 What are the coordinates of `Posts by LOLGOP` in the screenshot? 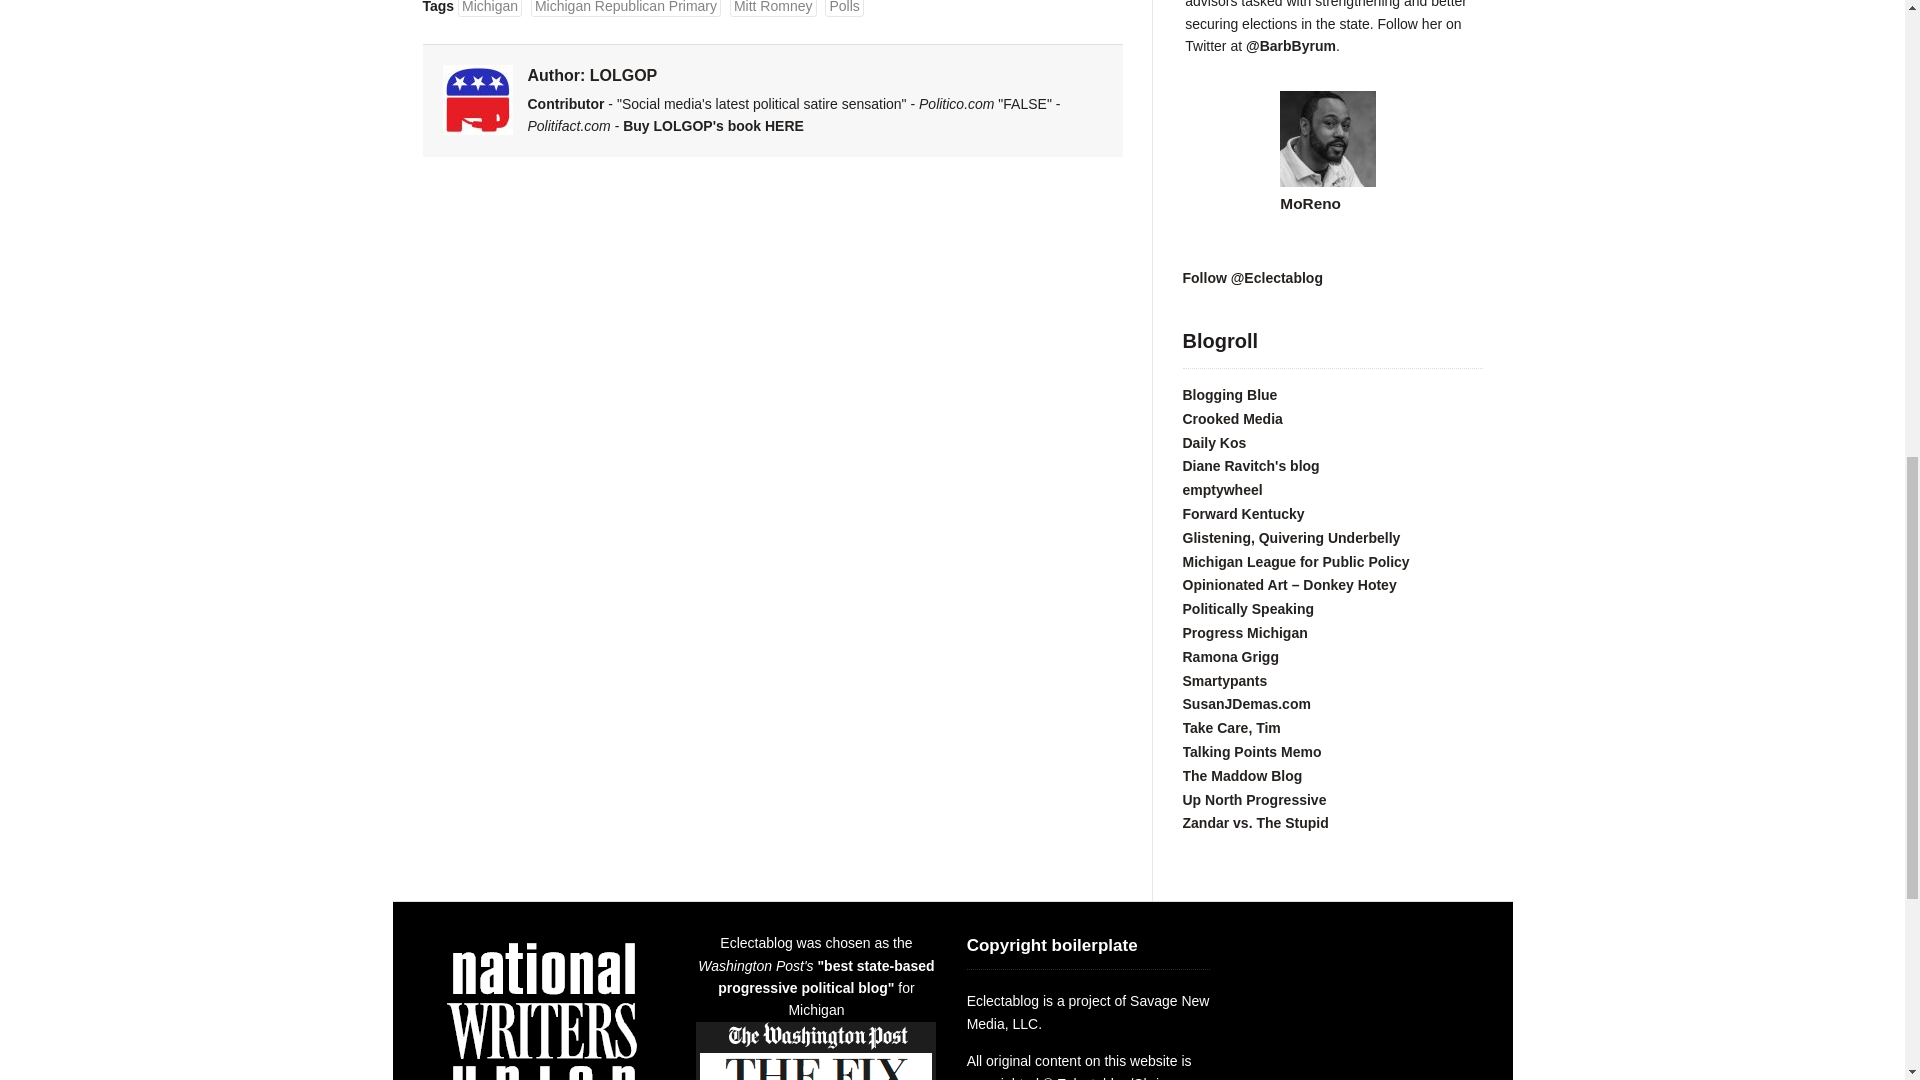 It's located at (624, 75).